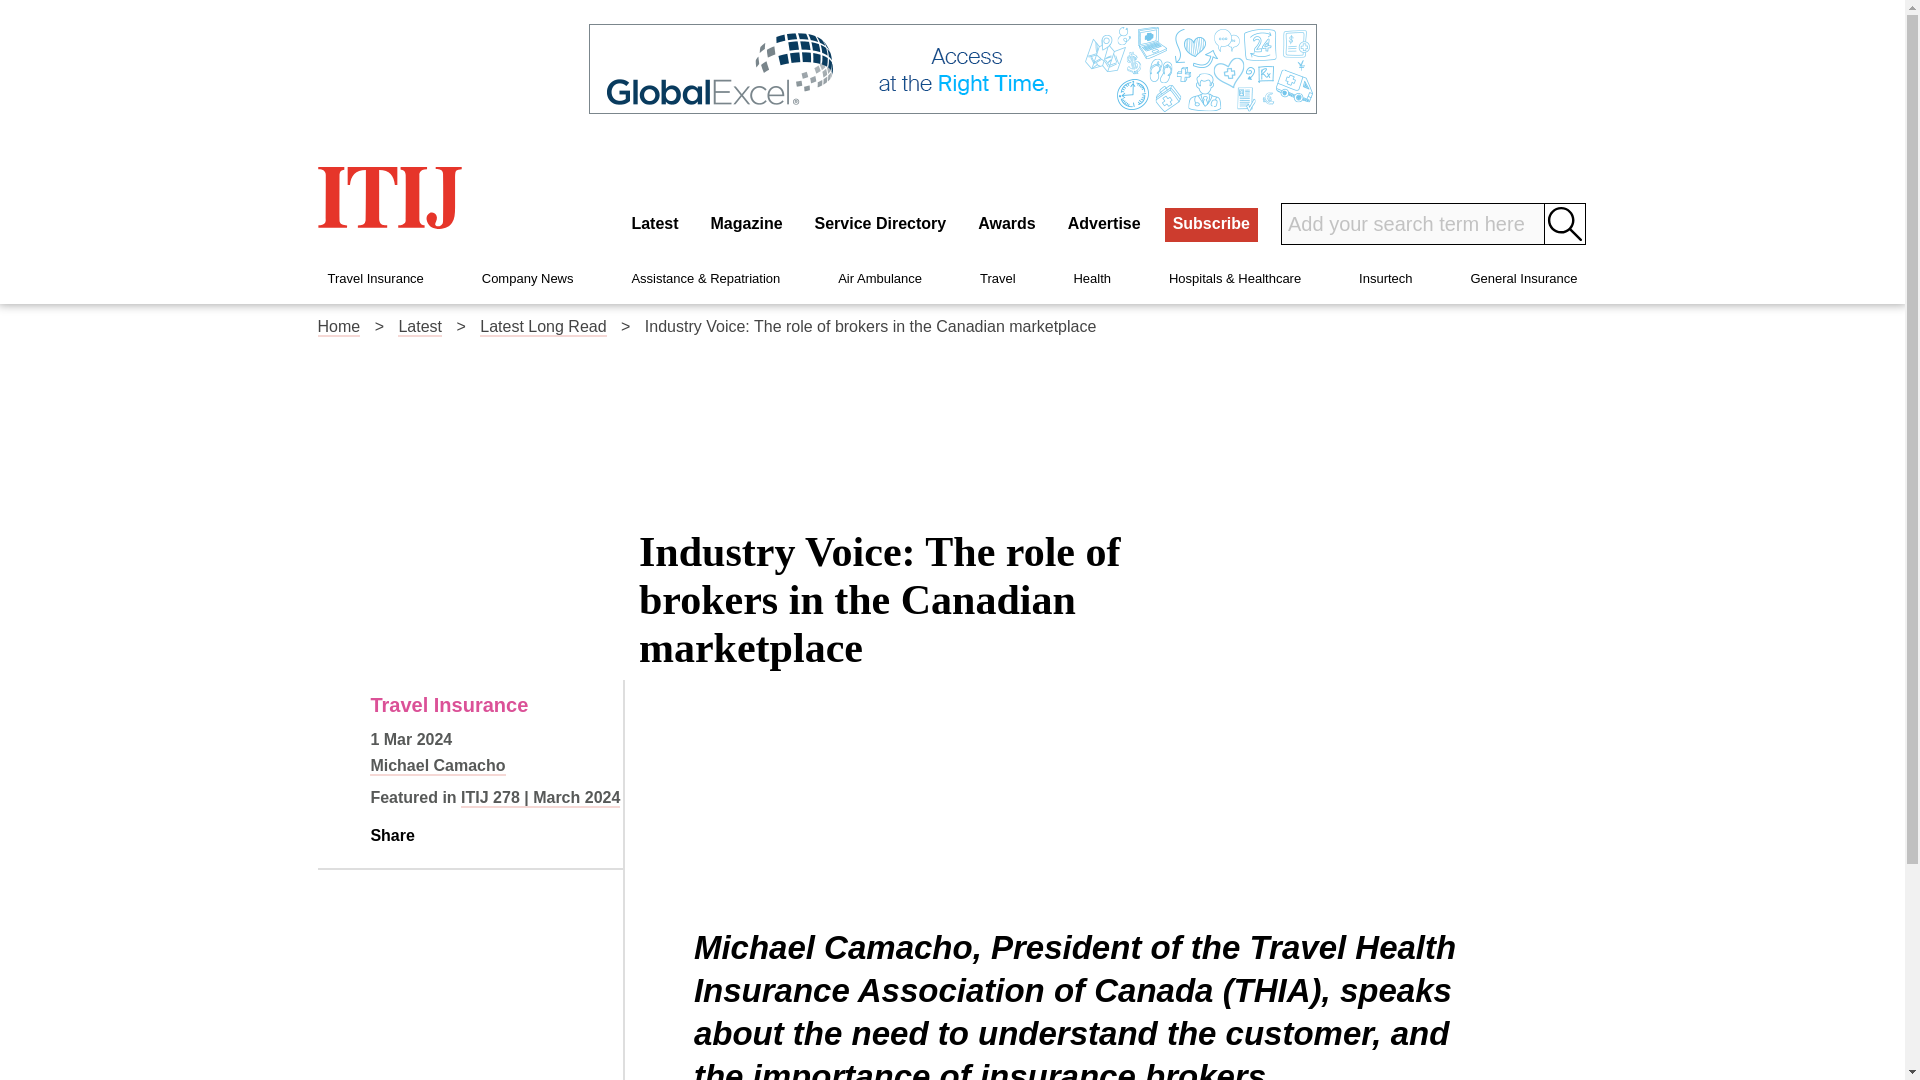  Describe the element at coordinates (997, 278) in the screenshot. I see `Travel` at that location.